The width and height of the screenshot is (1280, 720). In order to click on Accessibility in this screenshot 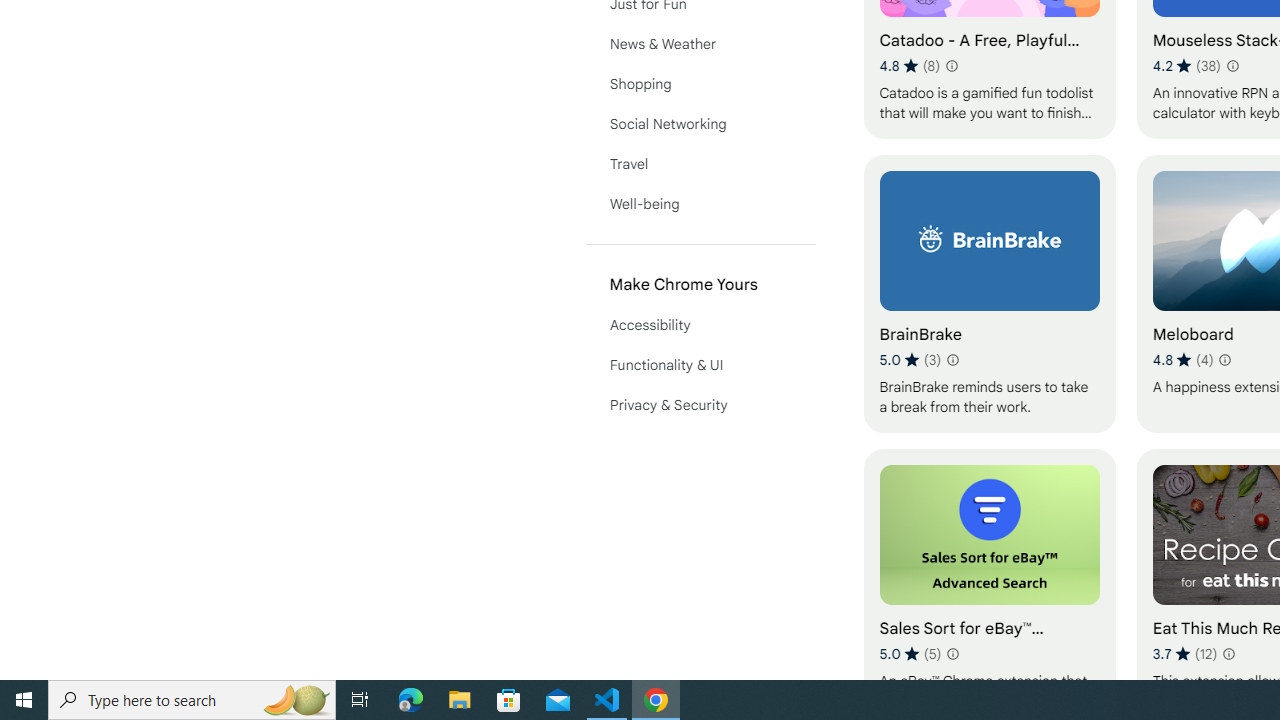, I will do `click(700, 324)`.